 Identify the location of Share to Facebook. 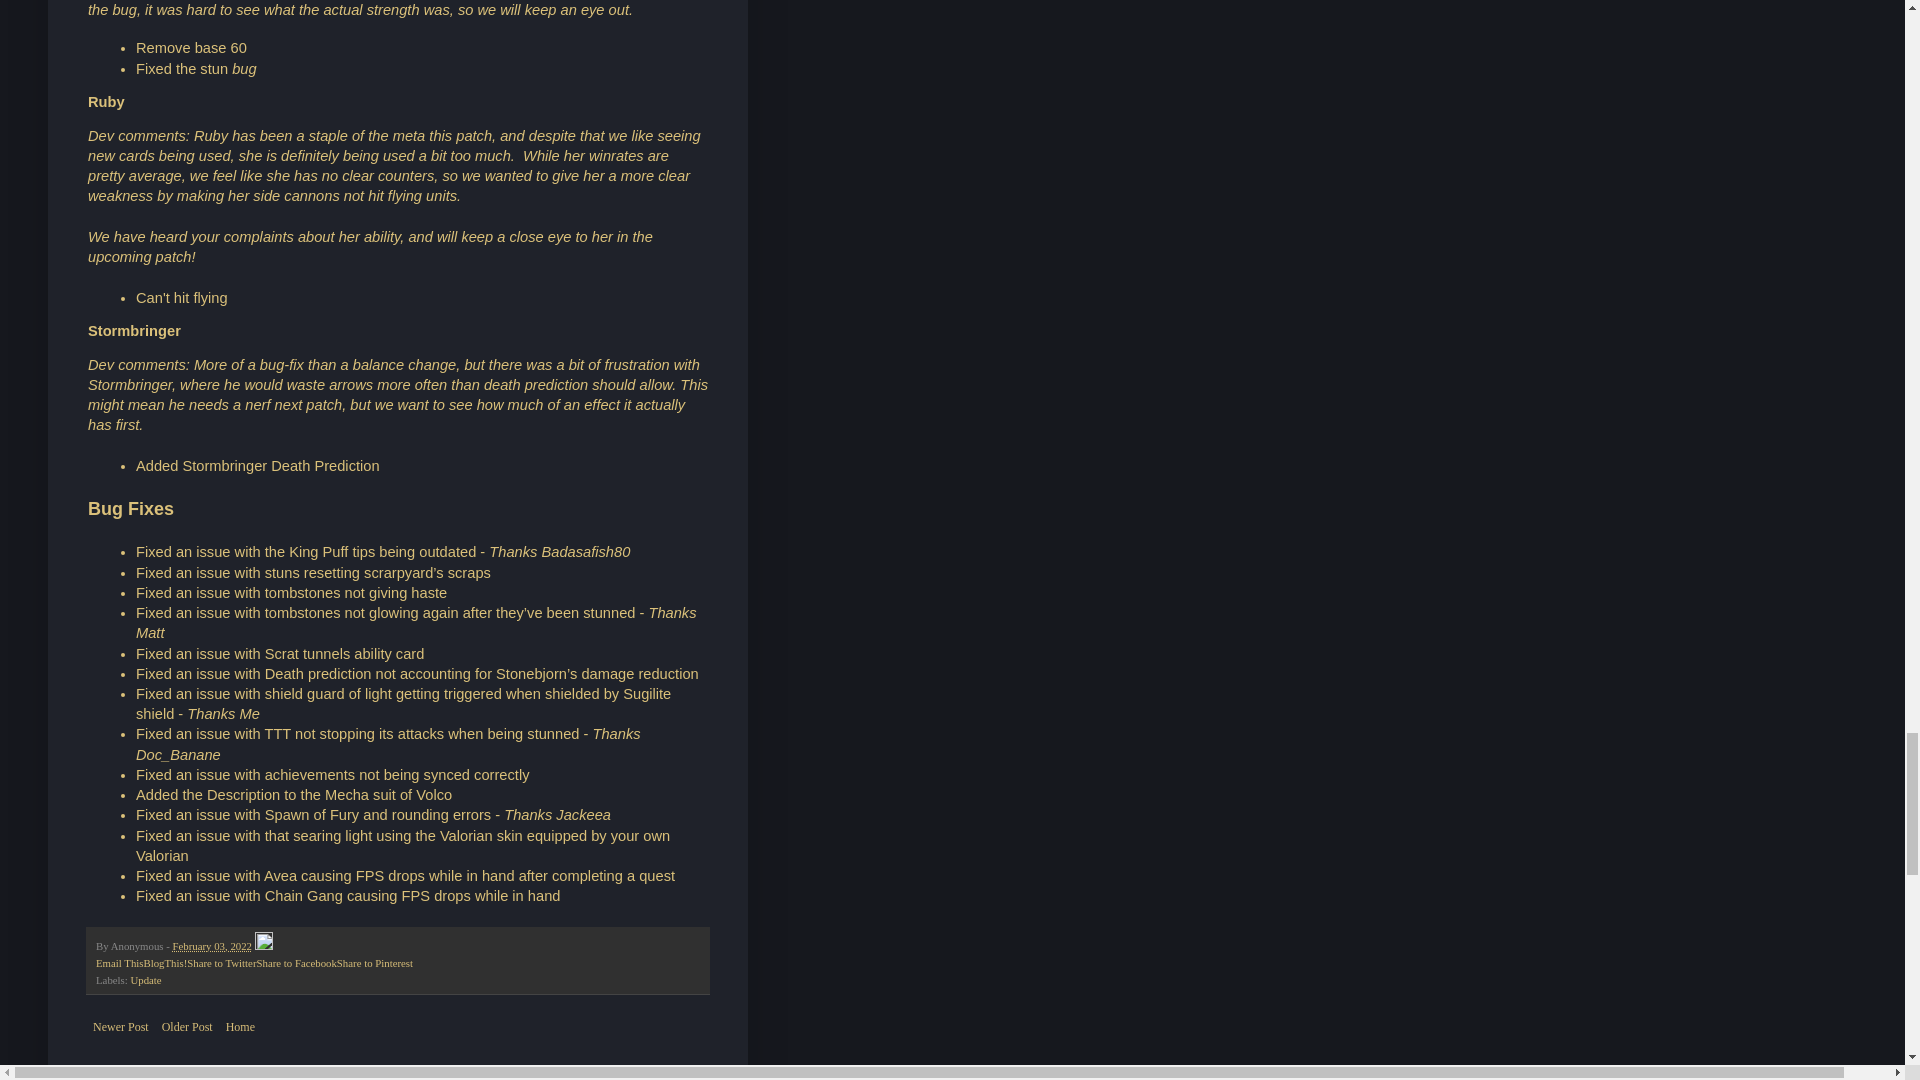
(296, 962).